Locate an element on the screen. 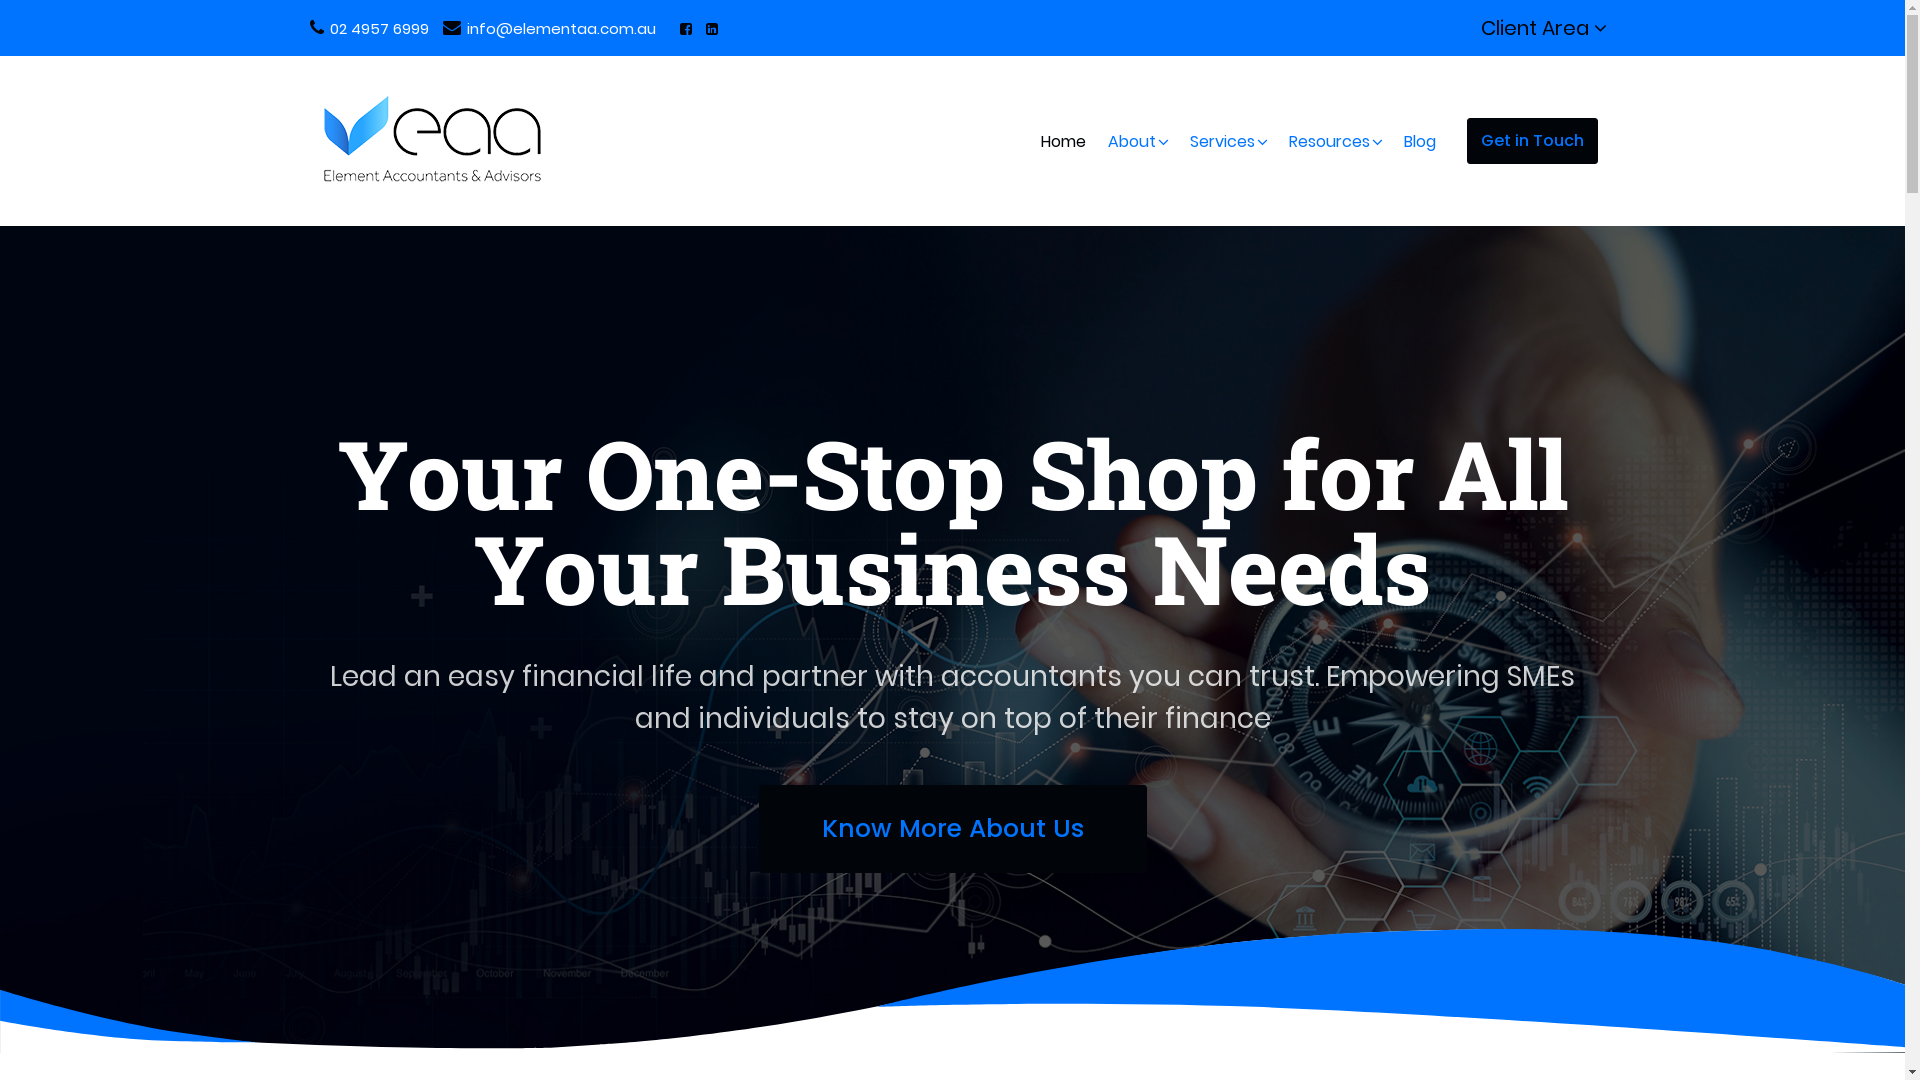  About is located at coordinates (1131, 140).